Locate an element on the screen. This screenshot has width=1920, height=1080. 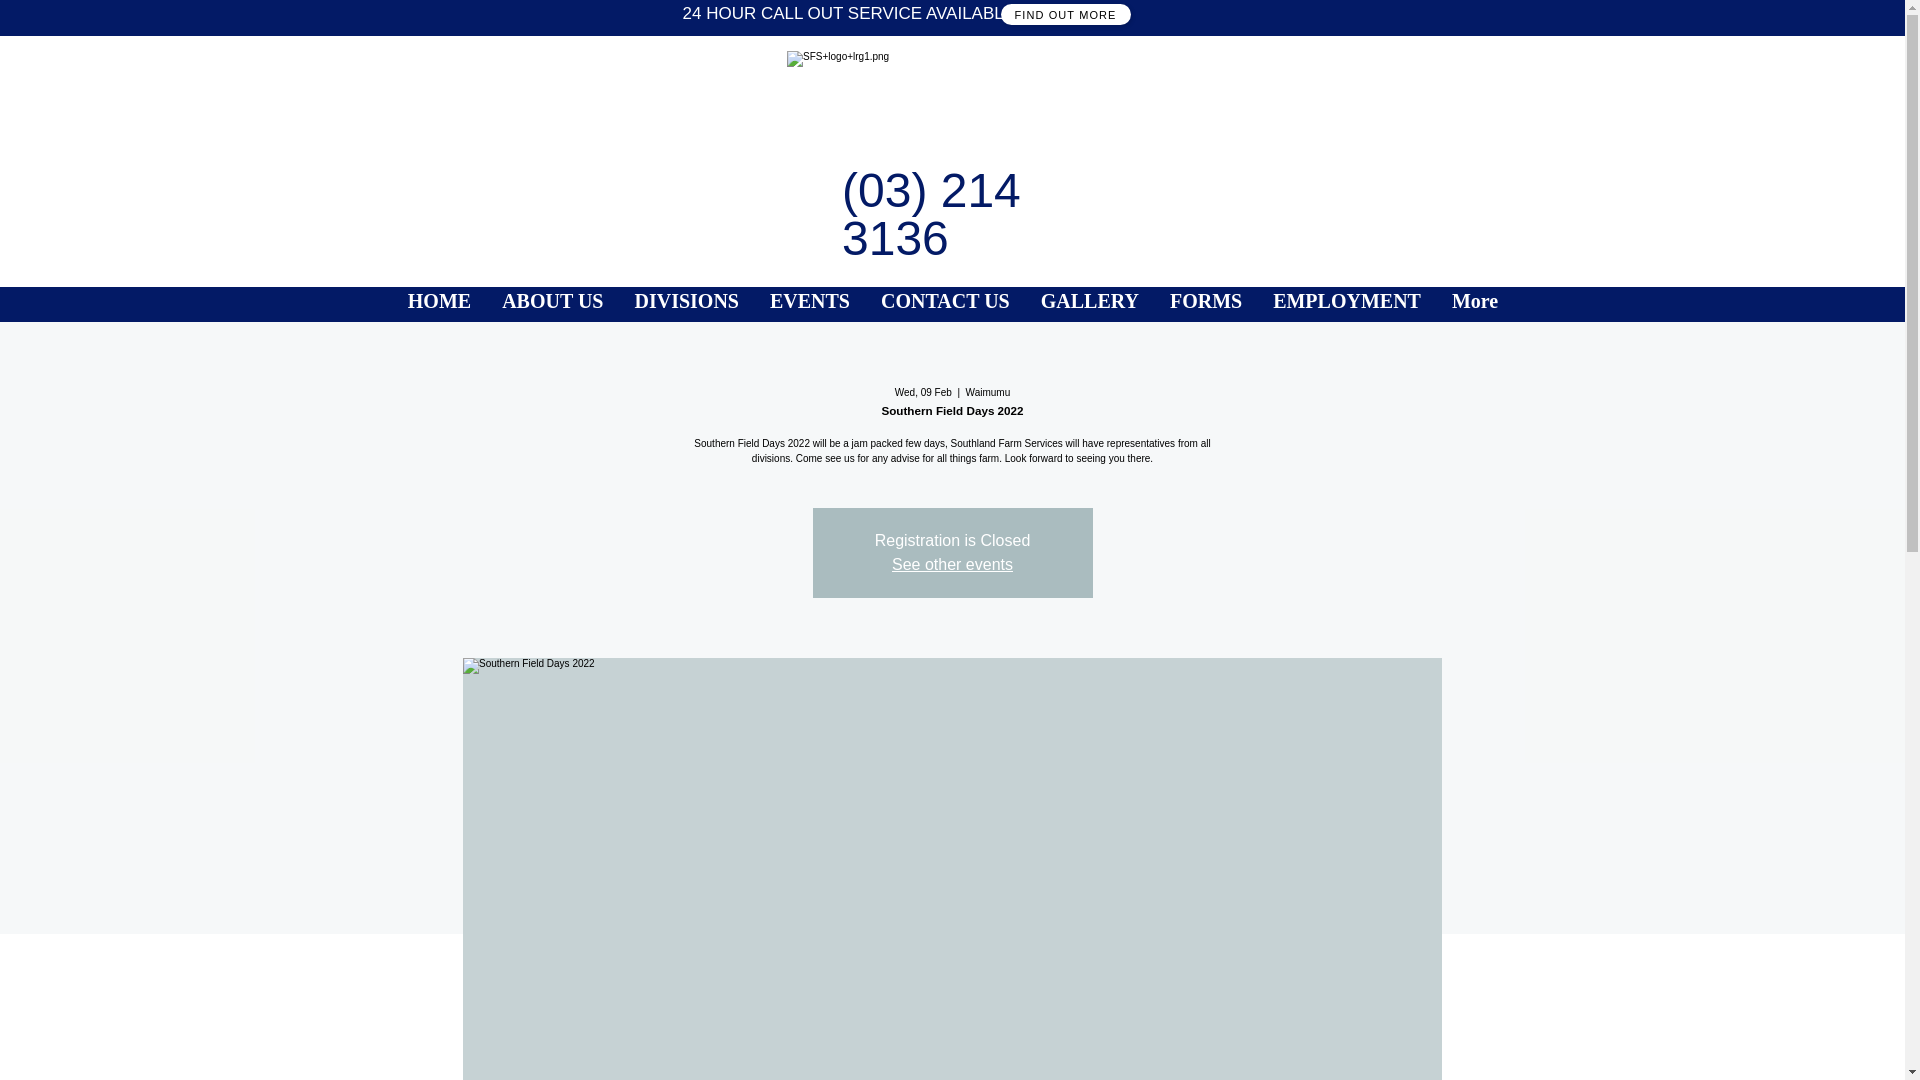
HOME is located at coordinates (438, 304).